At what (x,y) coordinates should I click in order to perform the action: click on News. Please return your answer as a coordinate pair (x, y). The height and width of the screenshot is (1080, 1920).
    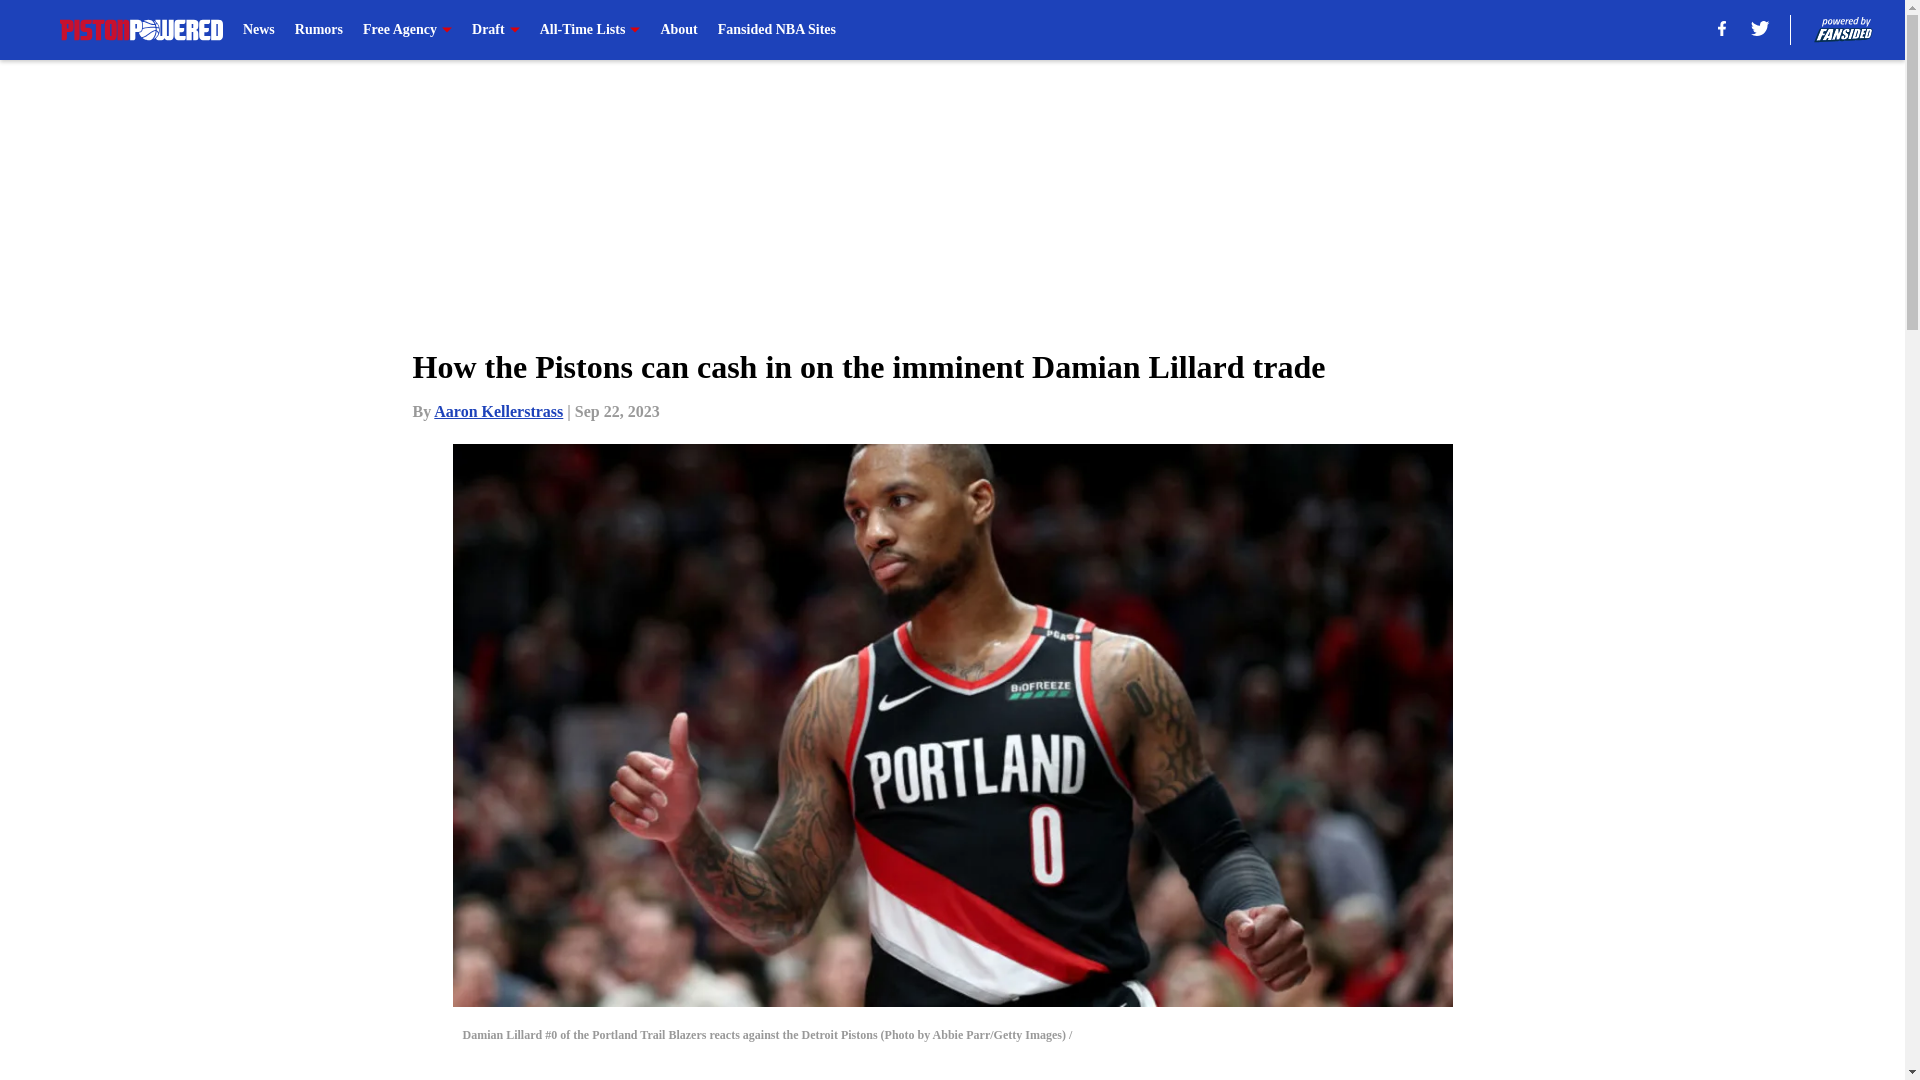
    Looking at the image, I should click on (258, 30).